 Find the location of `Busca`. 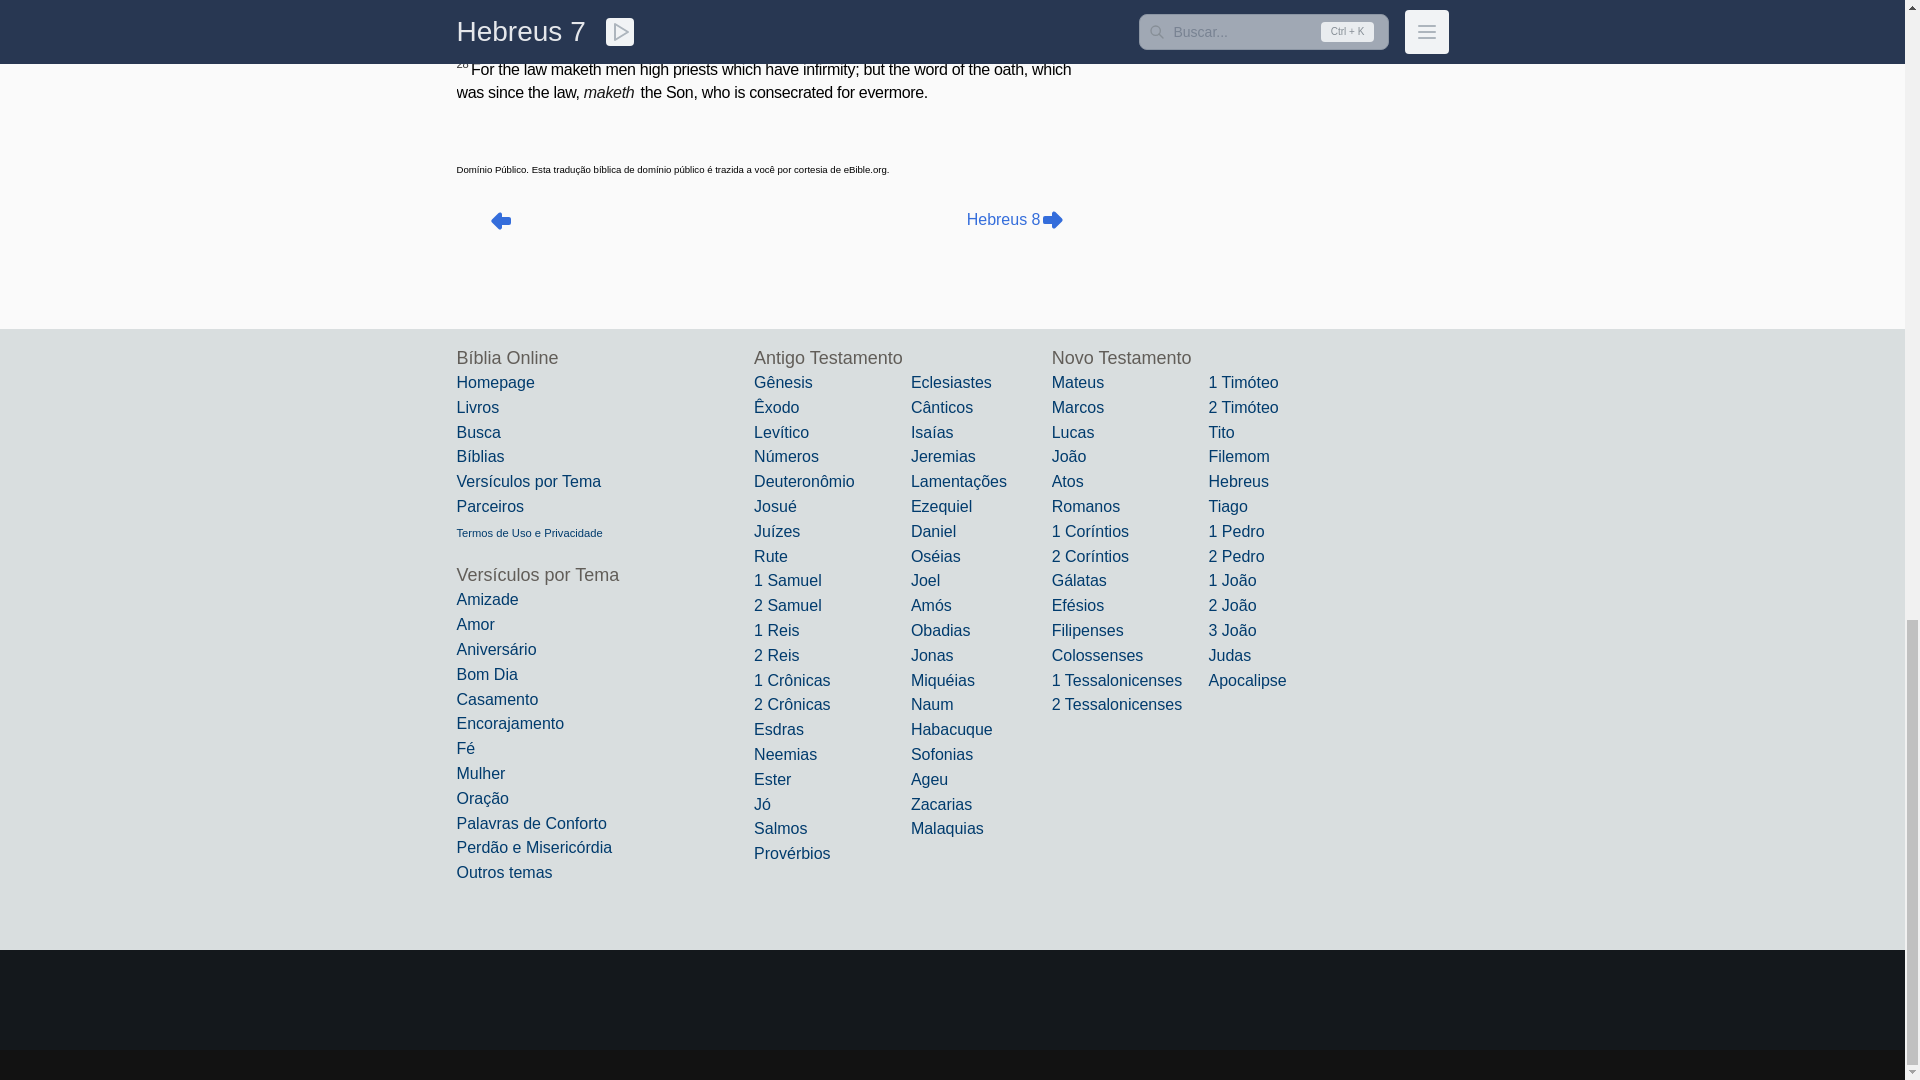

Busca is located at coordinates (478, 432).